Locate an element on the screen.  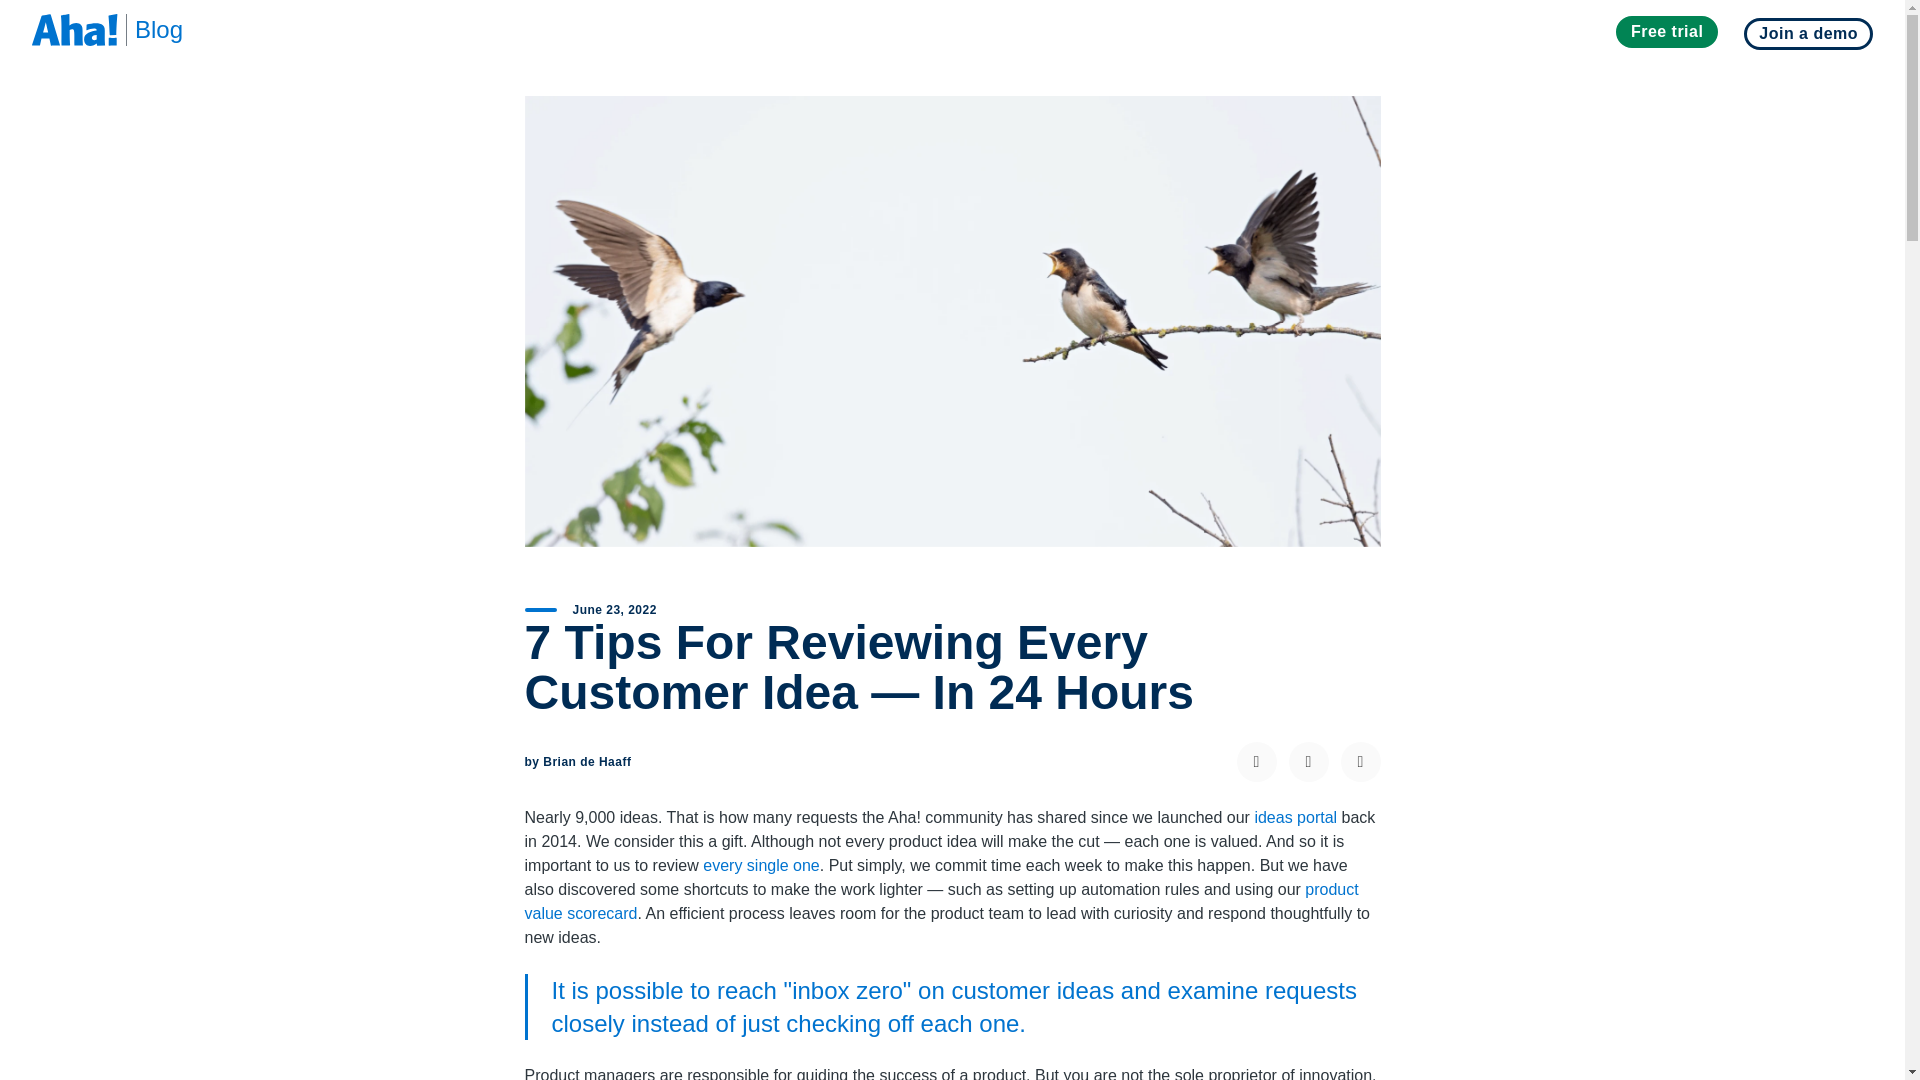
every single one is located at coordinates (760, 865).